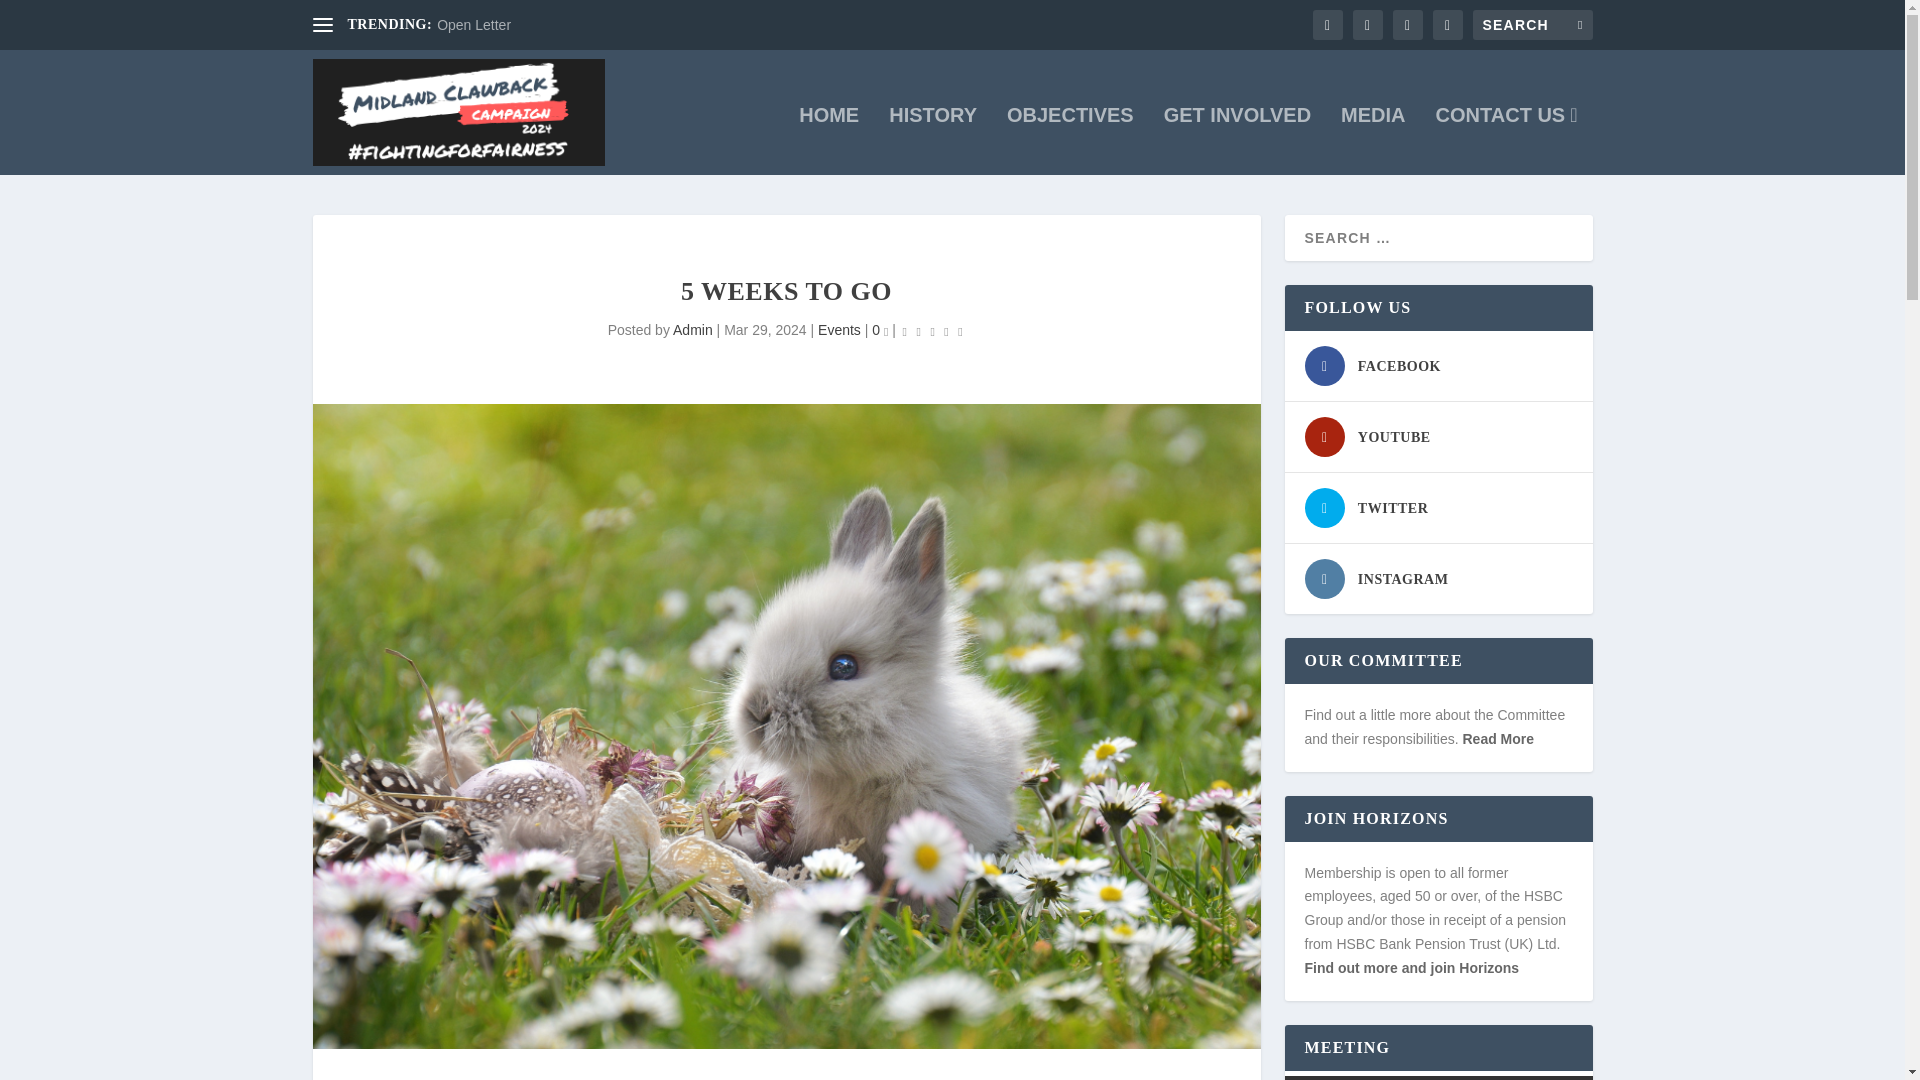 The image size is (1920, 1080). I want to click on CONTACT US, so click(1507, 140).